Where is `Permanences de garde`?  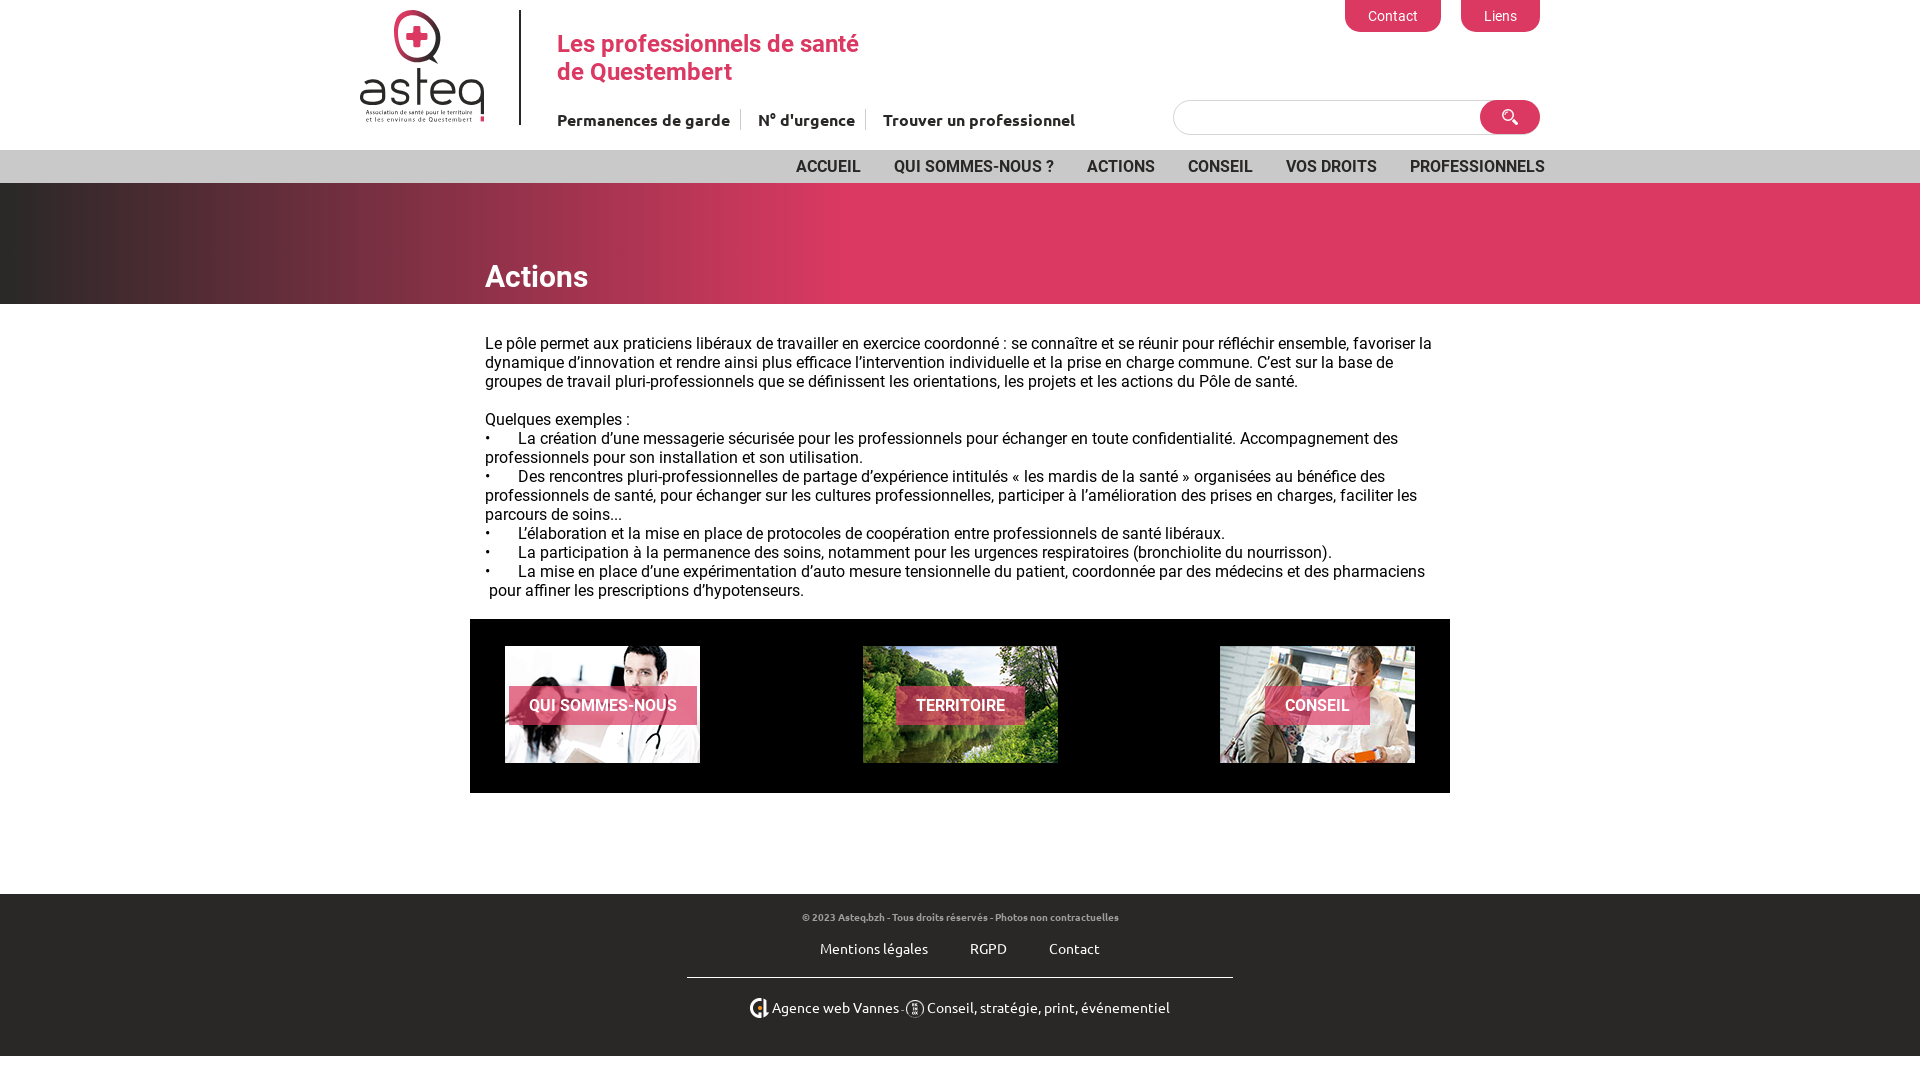 Permanences de garde is located at coordinates (644, 120).